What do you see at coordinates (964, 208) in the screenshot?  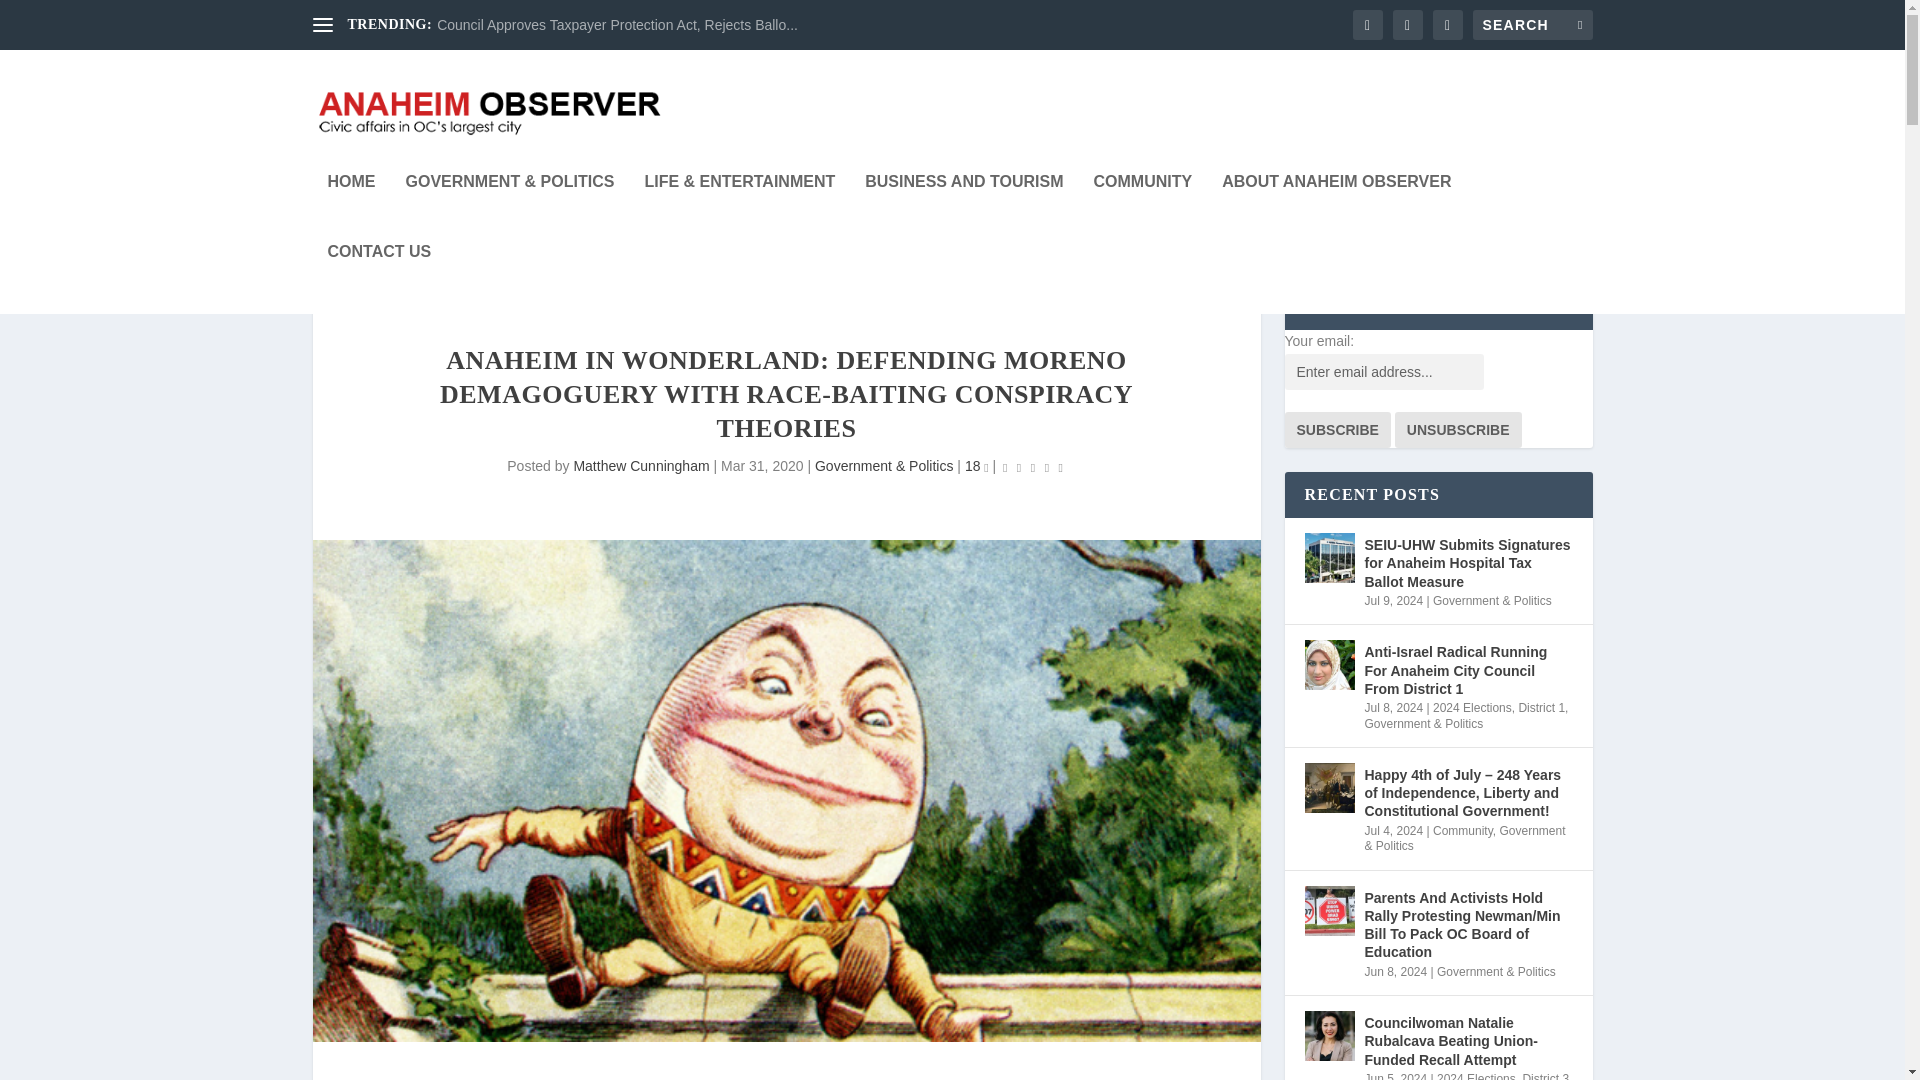 I see `BUSINESS AND TOURISM` at bounding box center [964, 208].